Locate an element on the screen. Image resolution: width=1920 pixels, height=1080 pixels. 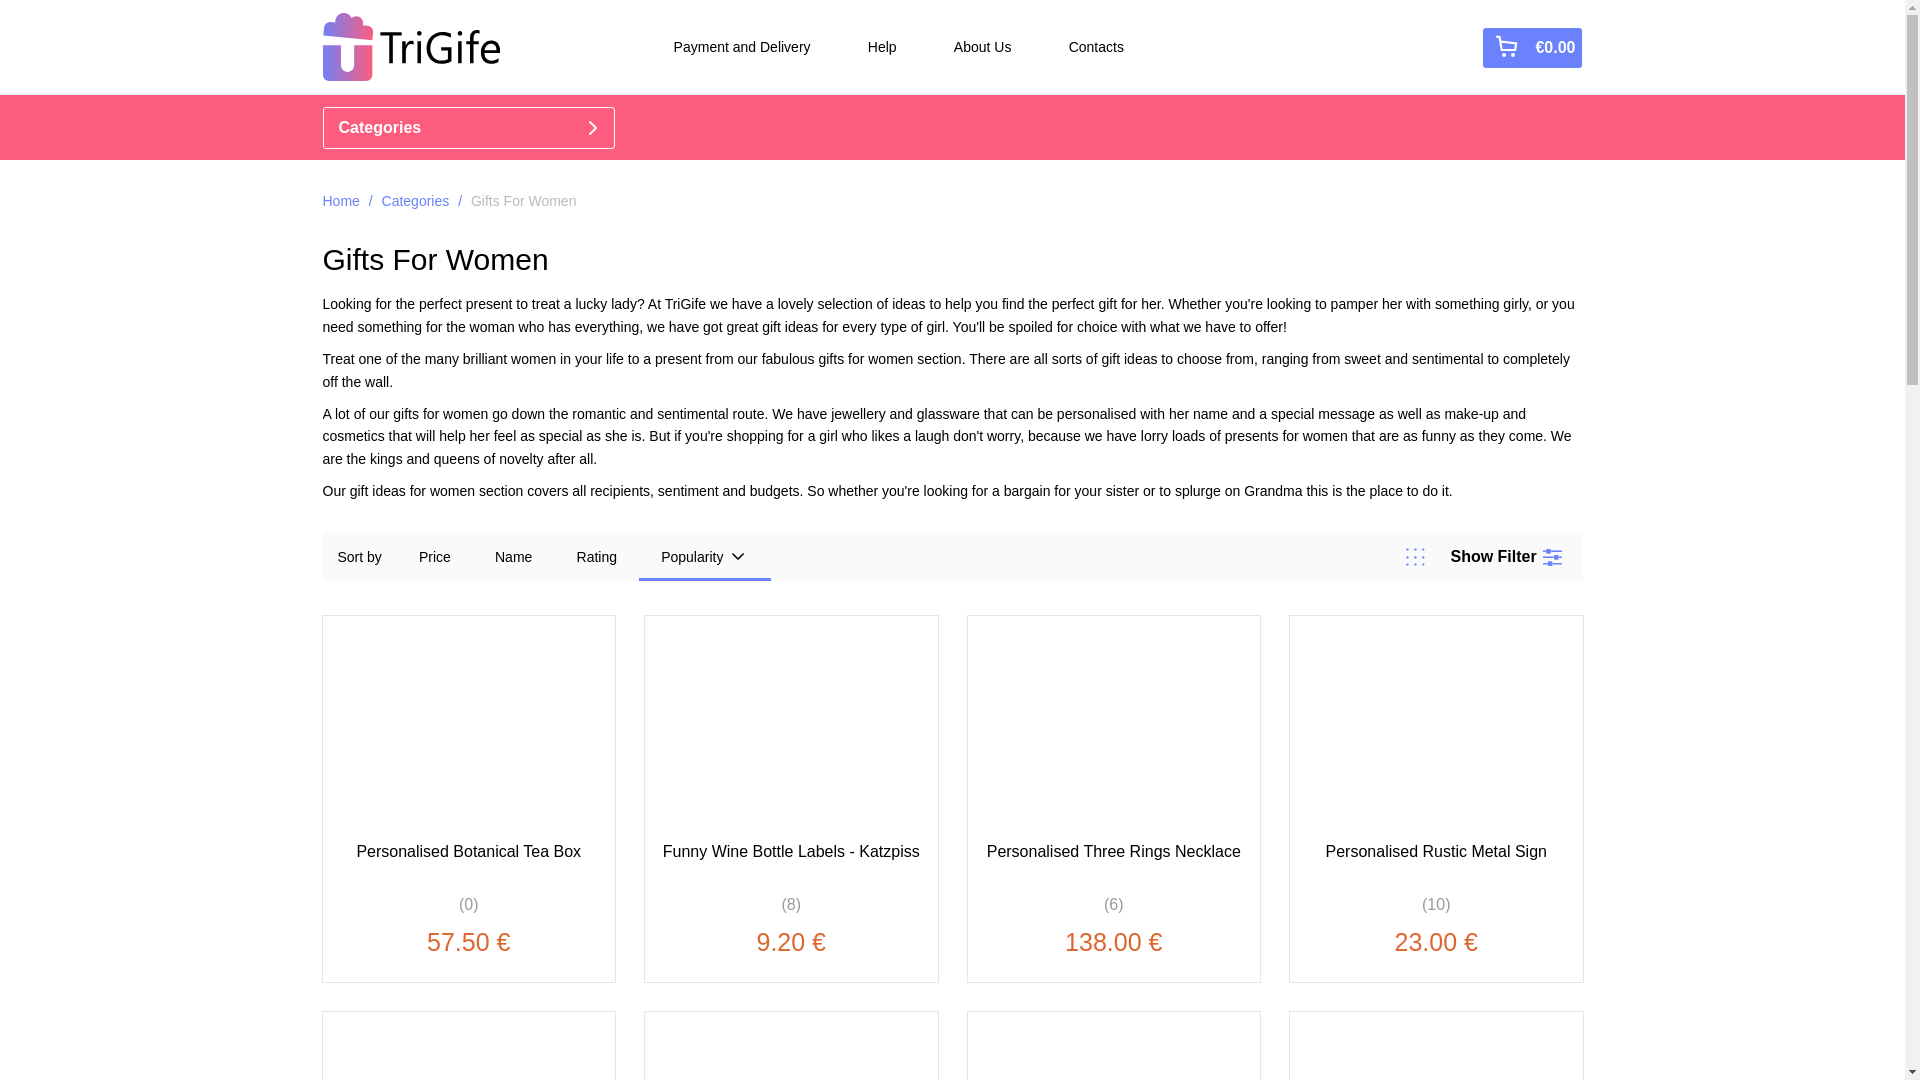
Personalised Three Rings Necklace is located at coordinates (1112, 862).